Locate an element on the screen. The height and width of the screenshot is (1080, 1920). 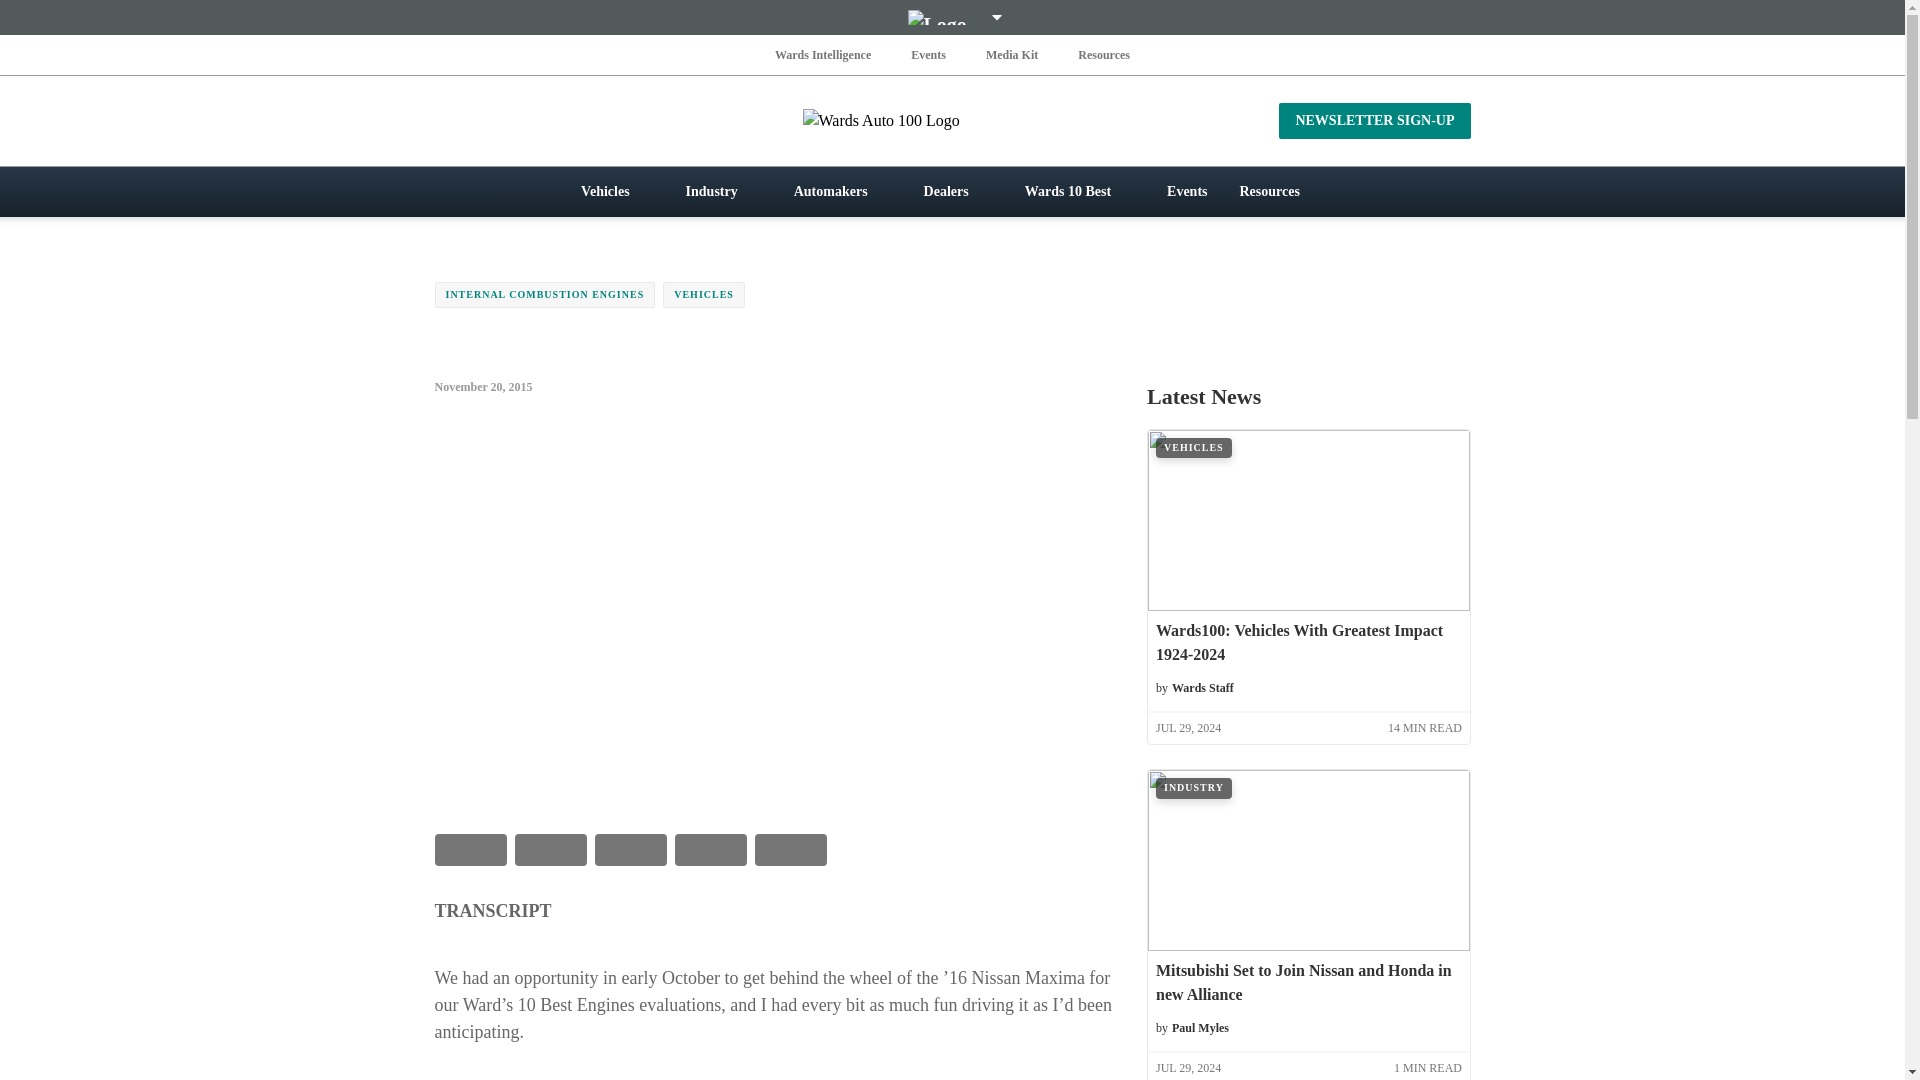
Wards Intelligence is located at coordinates (823, 54).